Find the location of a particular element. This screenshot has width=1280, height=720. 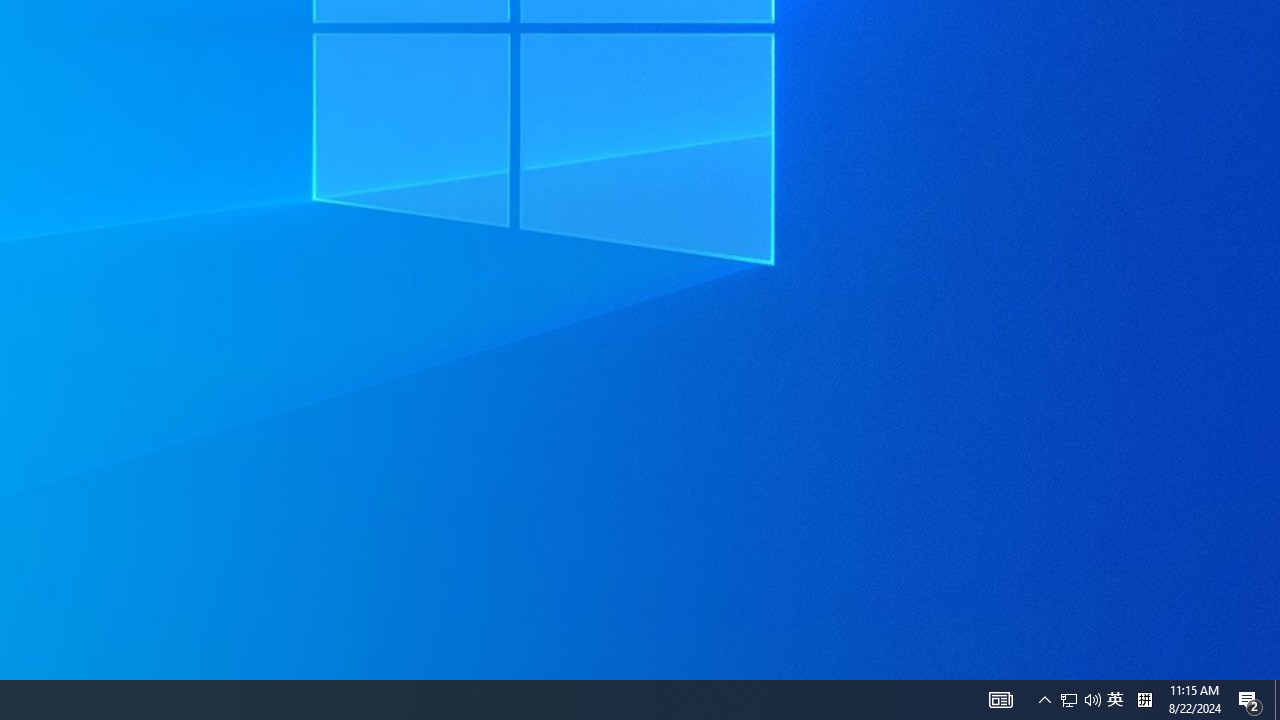

Notification Chevron is located at coordinates (1115, 700).